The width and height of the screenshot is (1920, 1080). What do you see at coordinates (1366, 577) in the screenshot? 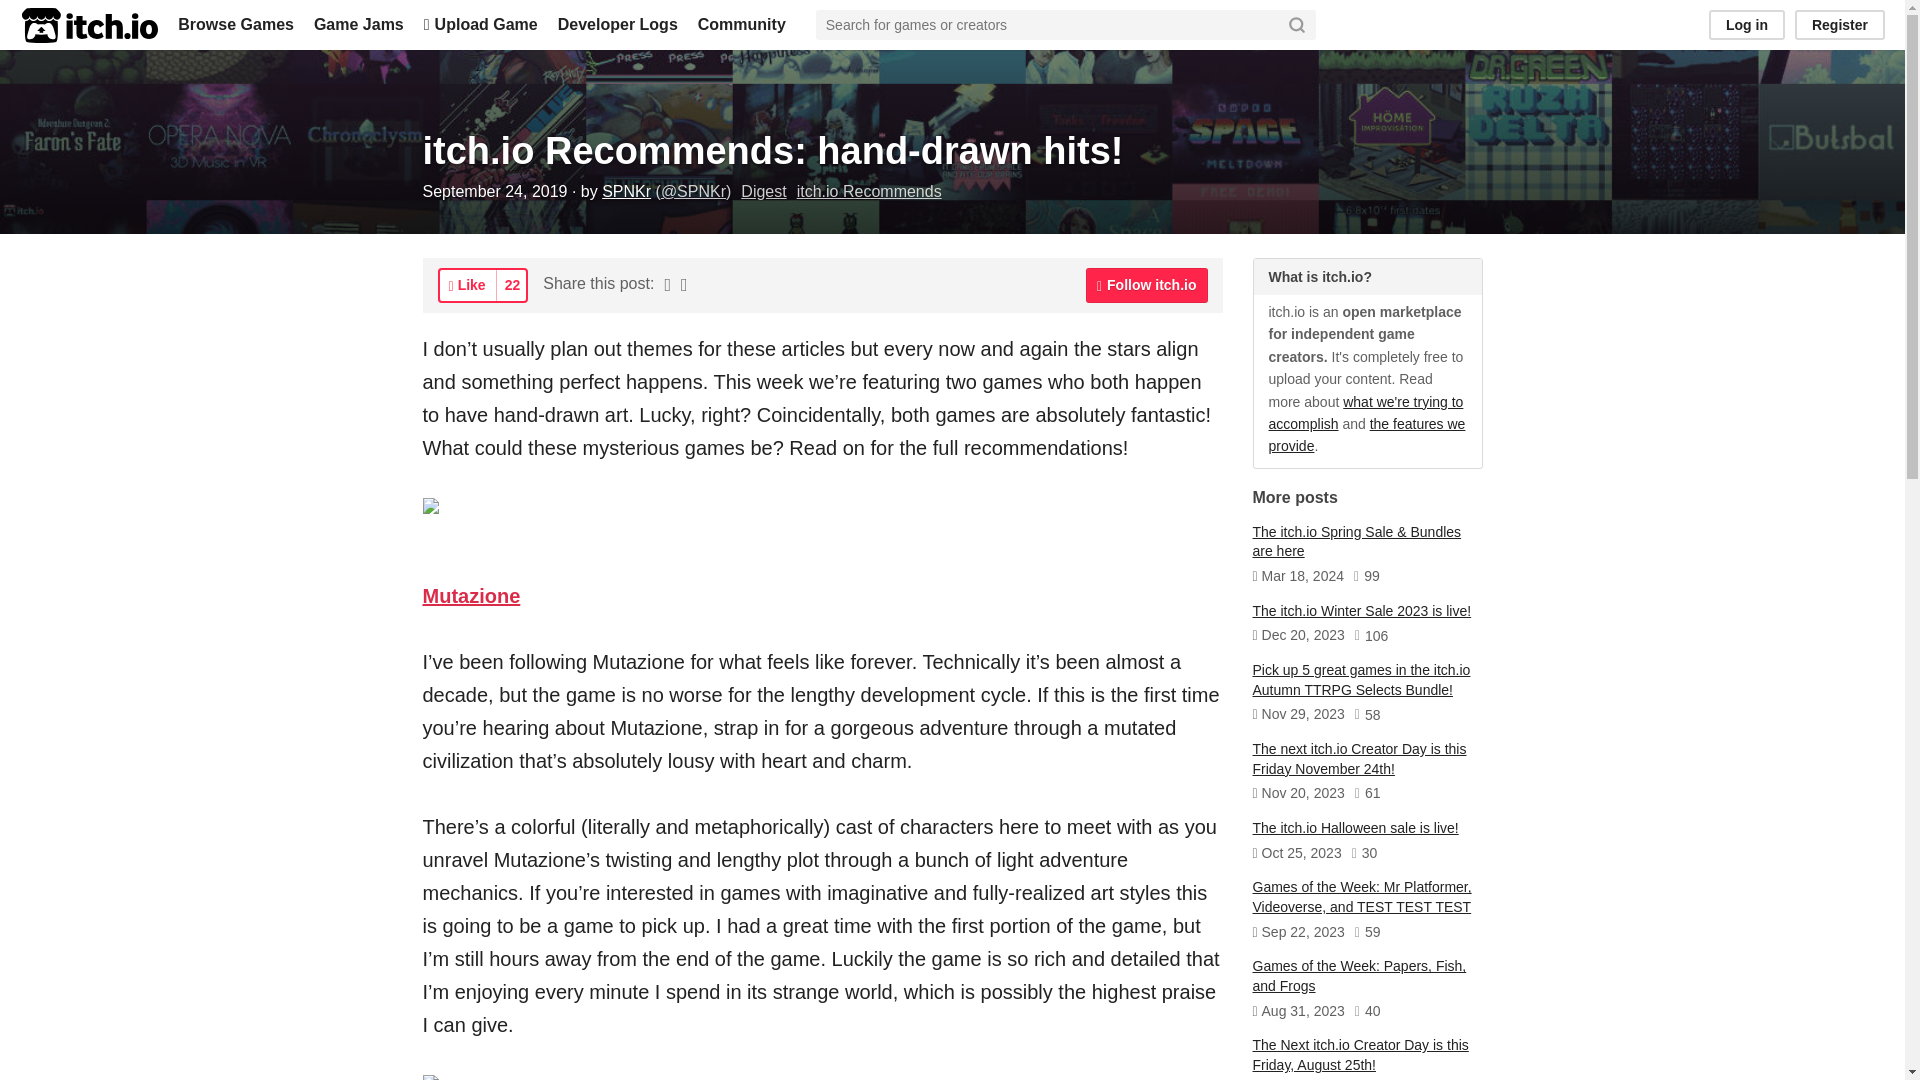
I see `99 likes` at bounding box center [1366, 577].